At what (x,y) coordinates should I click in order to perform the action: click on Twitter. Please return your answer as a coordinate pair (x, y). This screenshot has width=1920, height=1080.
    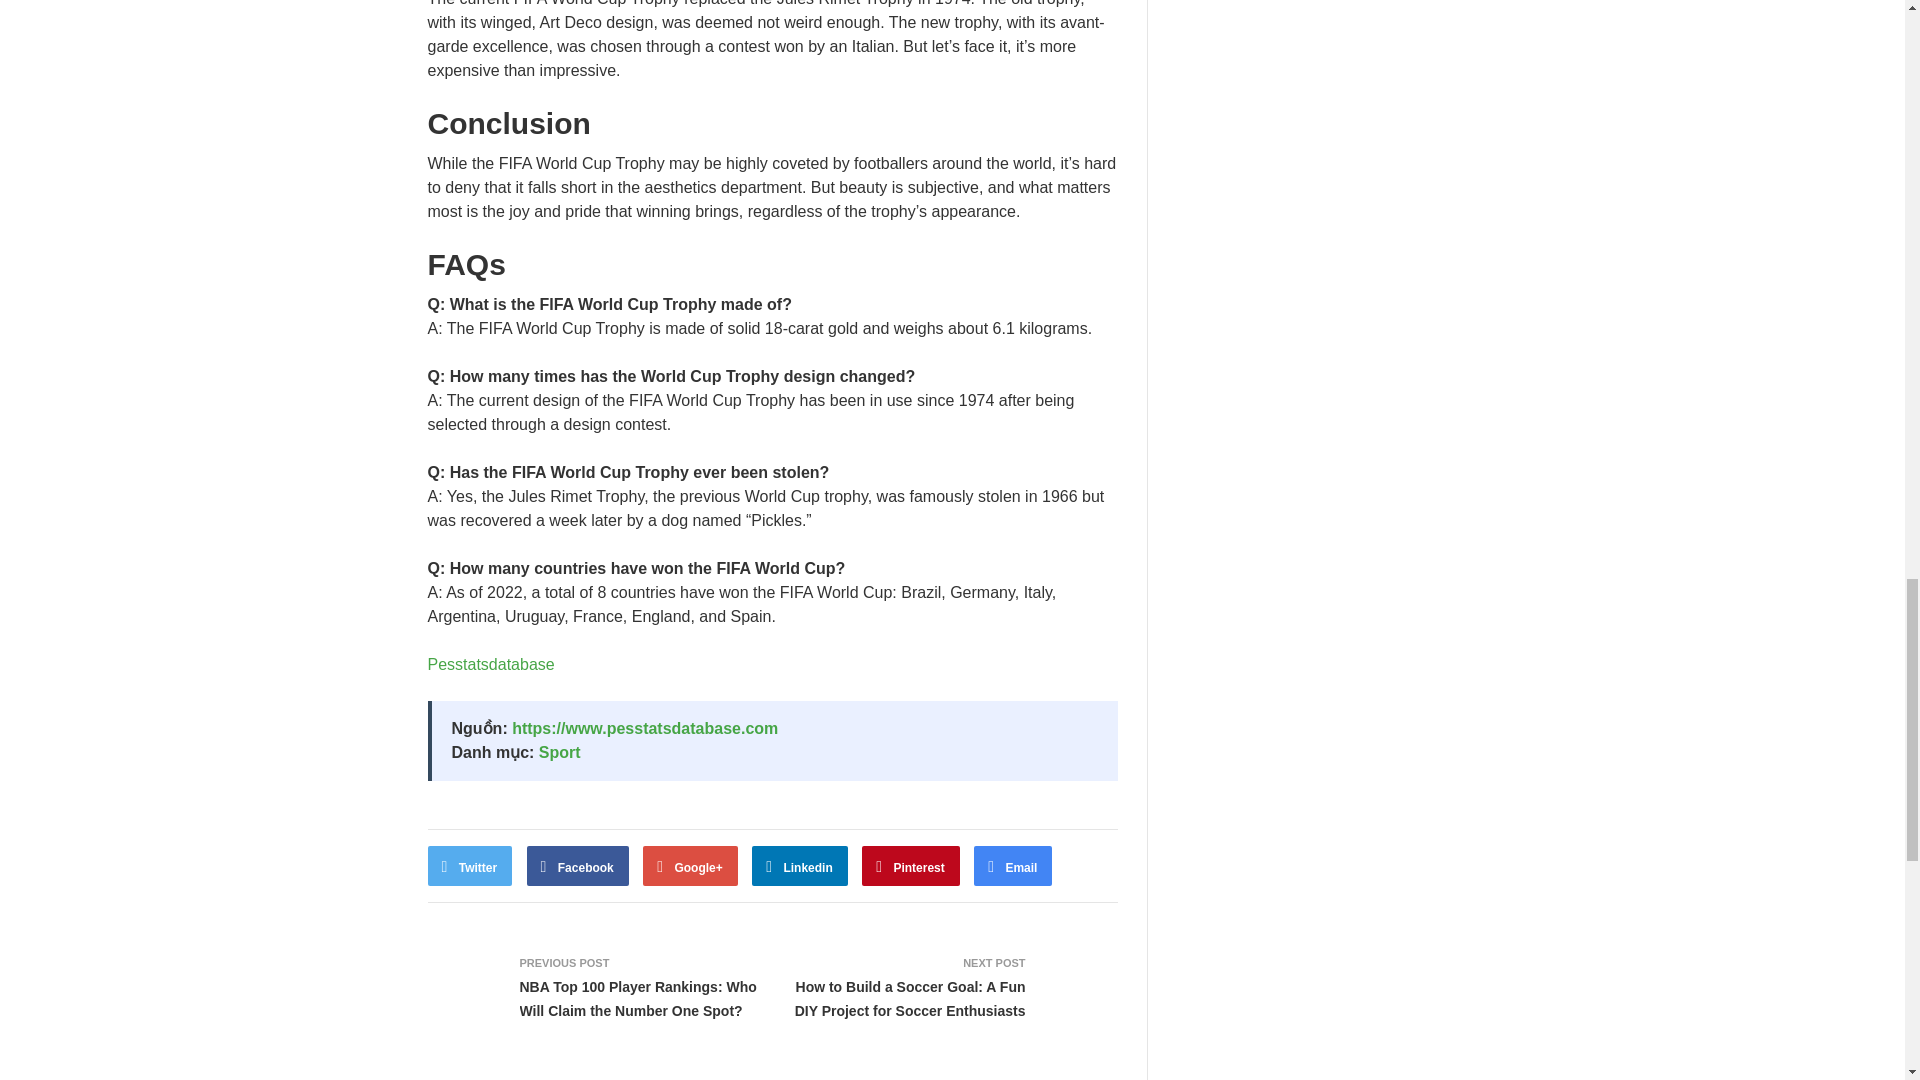
    Looking at the image, I should click on (470, 865).